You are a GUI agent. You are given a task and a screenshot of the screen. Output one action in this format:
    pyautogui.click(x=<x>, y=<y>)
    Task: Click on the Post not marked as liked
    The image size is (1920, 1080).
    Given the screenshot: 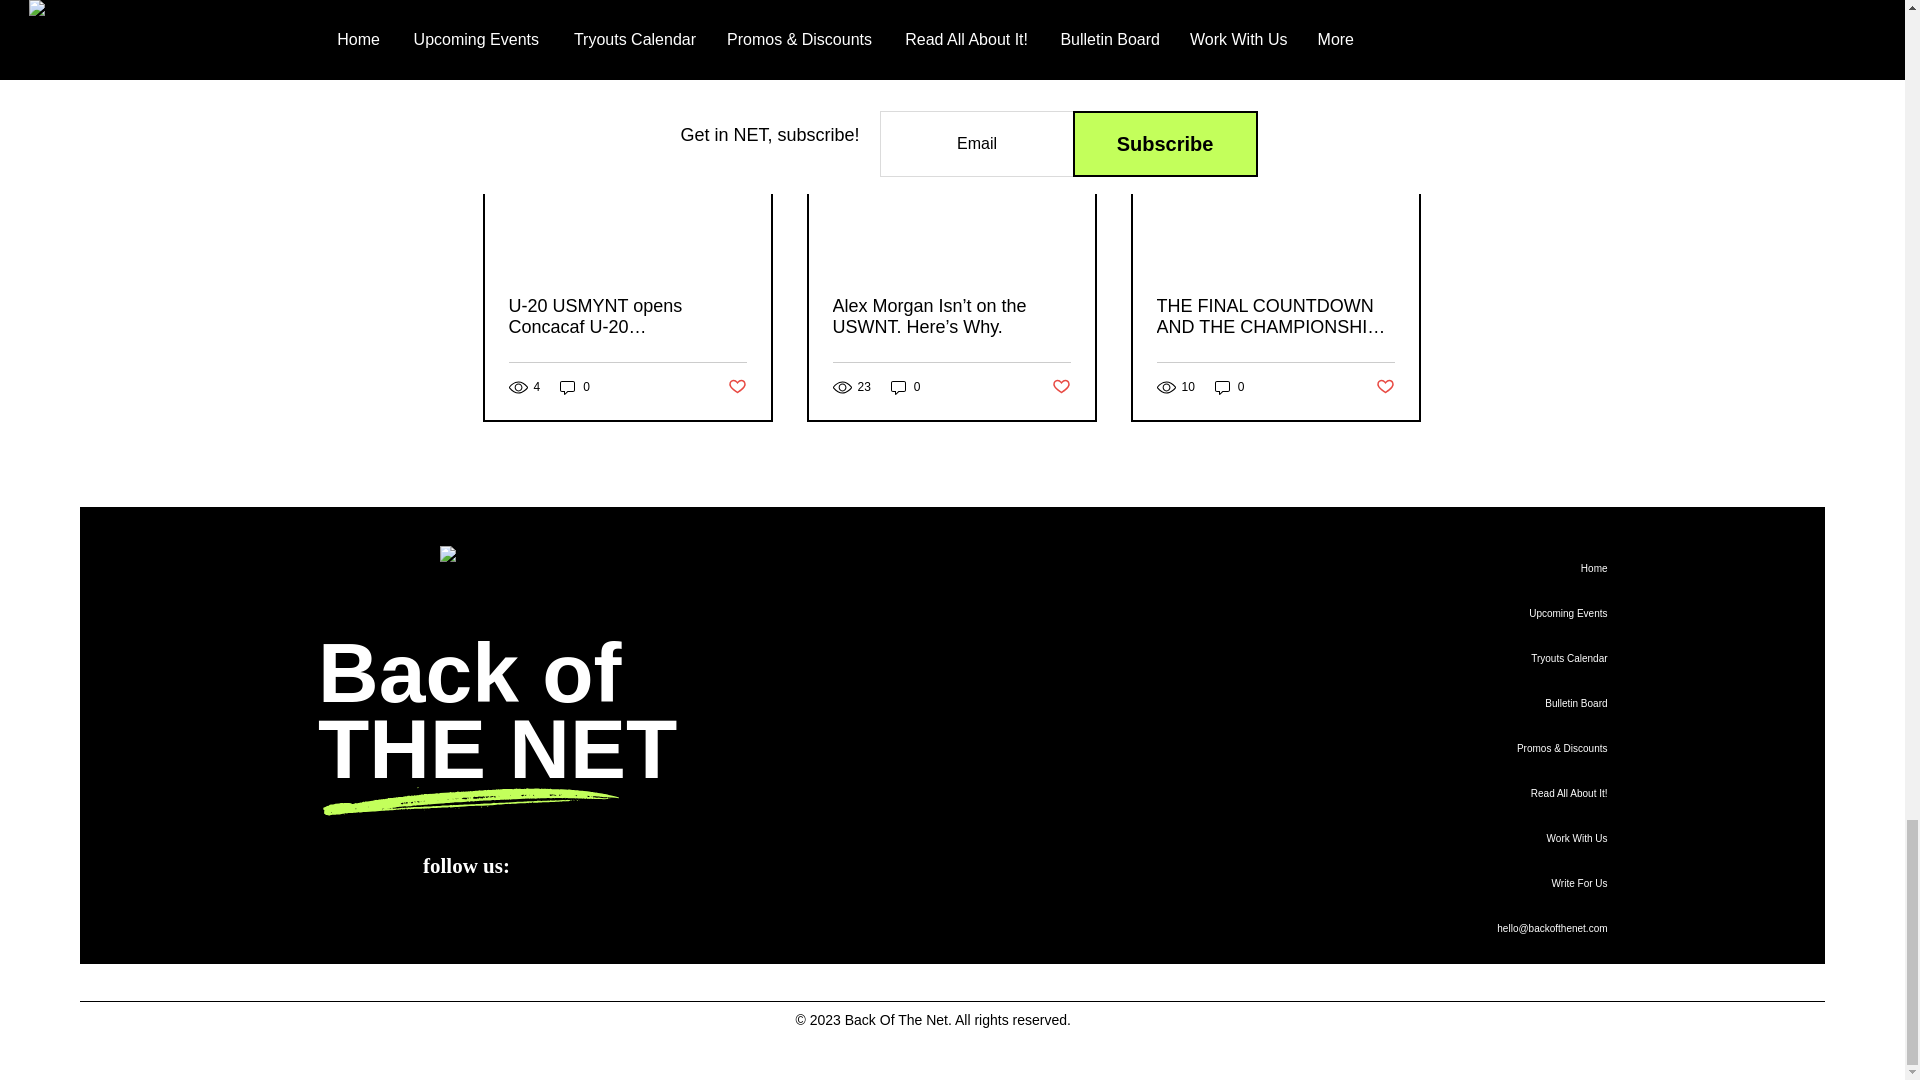 What is the action you would take?
    pyautogui.click(x=1062, y=387)
    